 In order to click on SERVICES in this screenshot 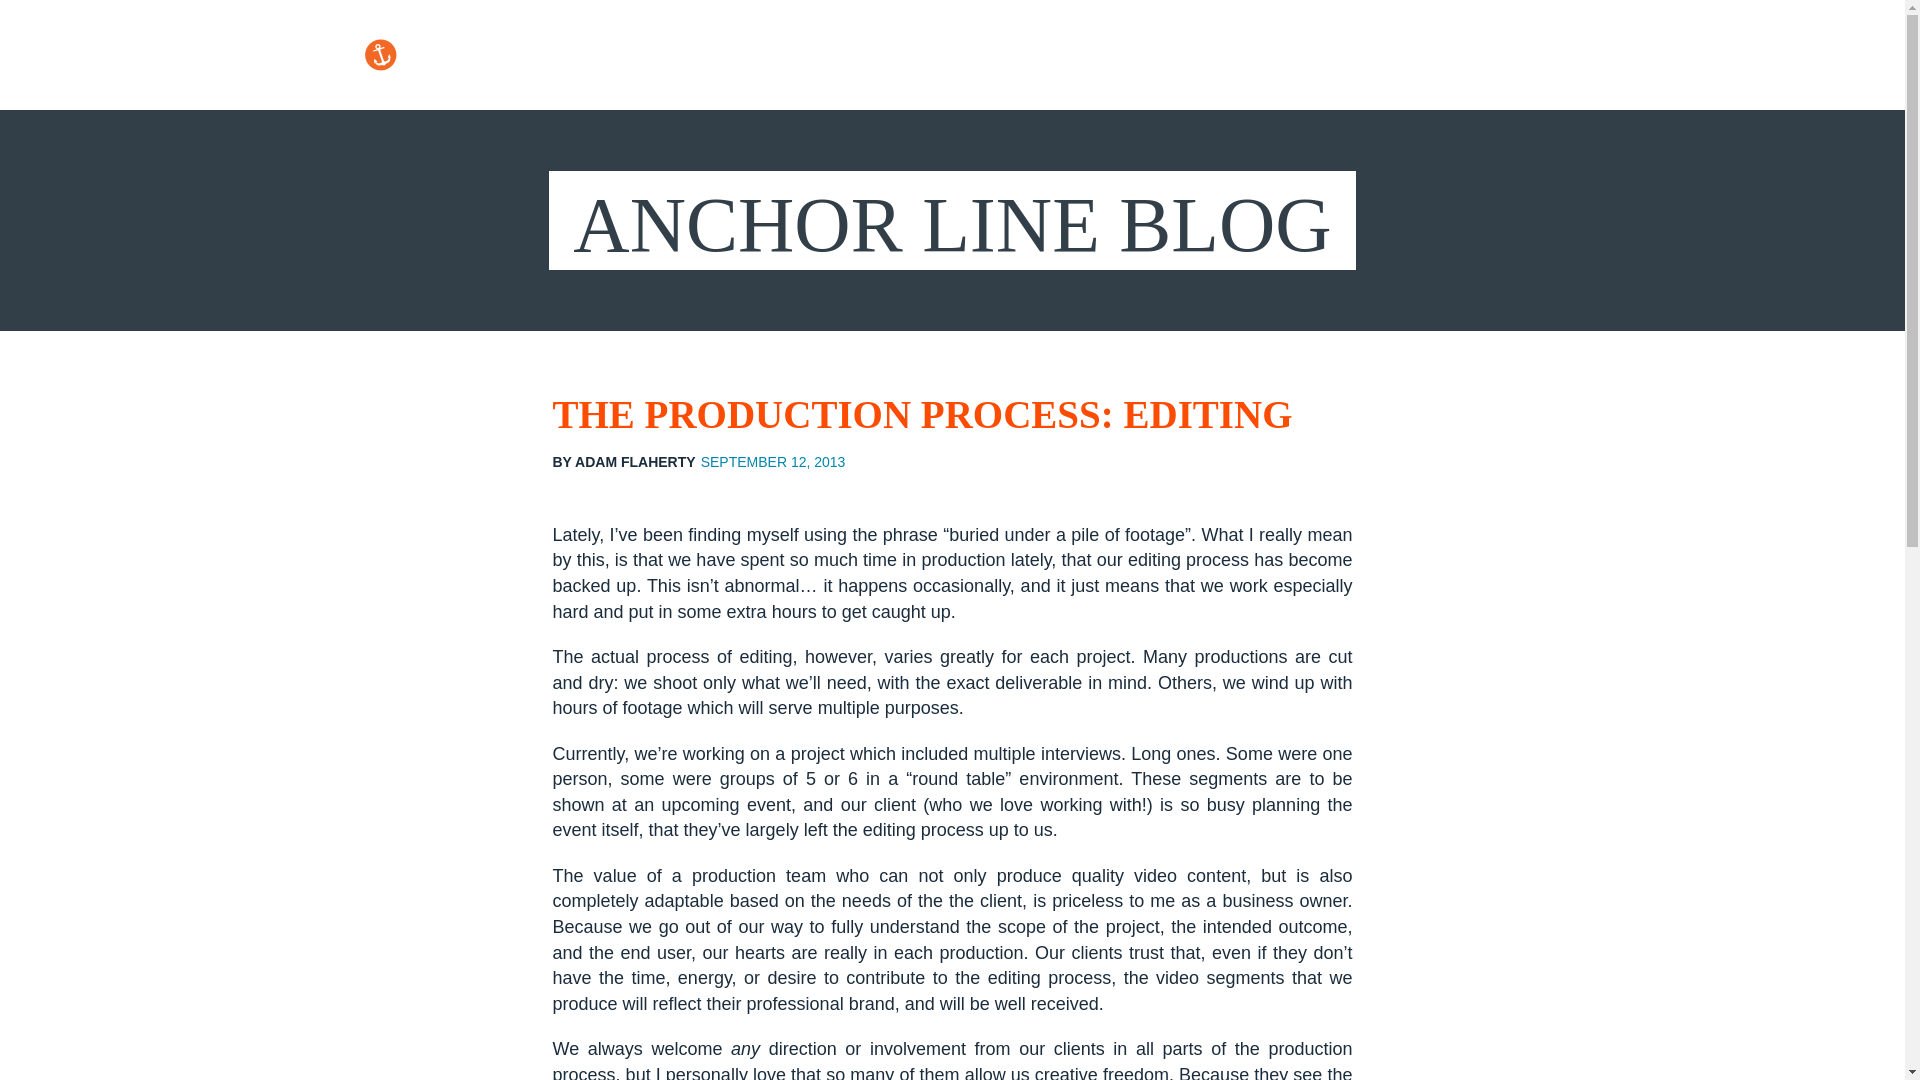, I will do `click(1222, 56)`.